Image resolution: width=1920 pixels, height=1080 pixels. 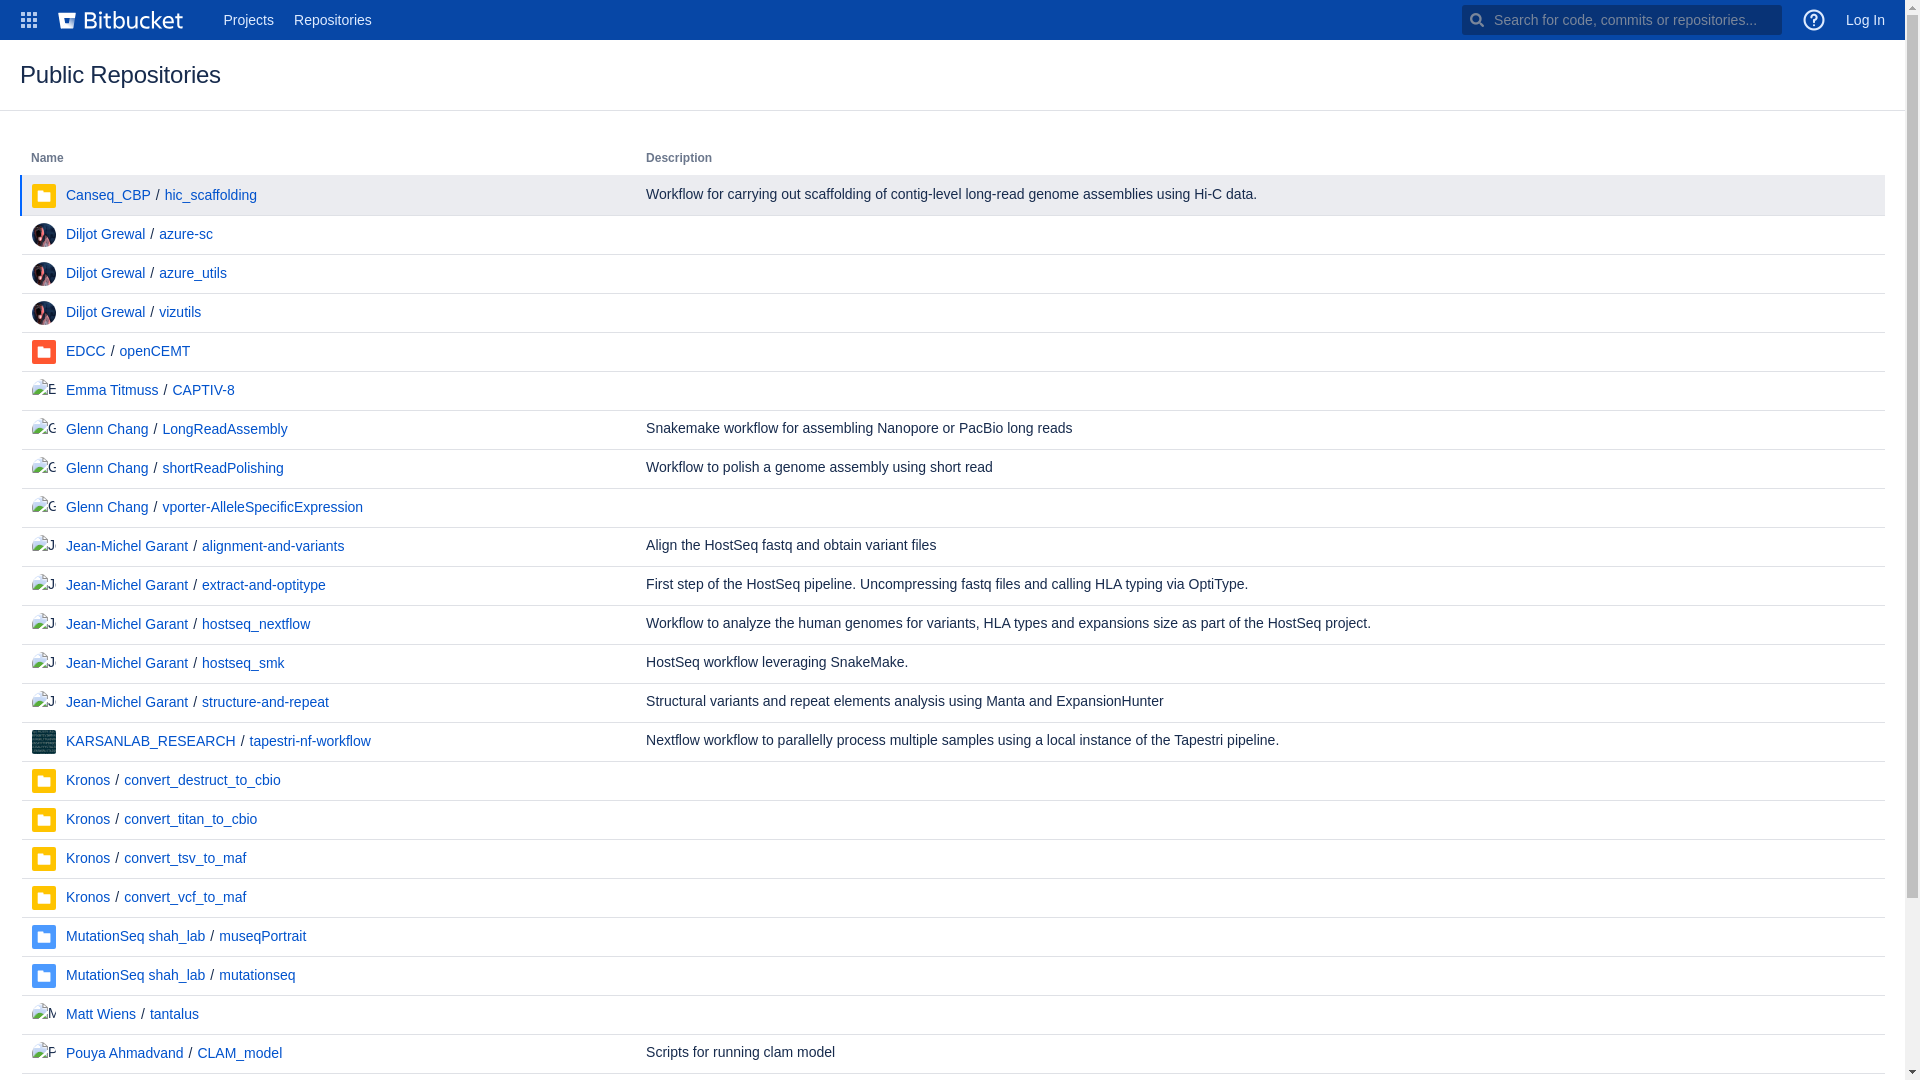 I want to click on KARSANLAB_RESEARCH, so click(x=151, y=741).